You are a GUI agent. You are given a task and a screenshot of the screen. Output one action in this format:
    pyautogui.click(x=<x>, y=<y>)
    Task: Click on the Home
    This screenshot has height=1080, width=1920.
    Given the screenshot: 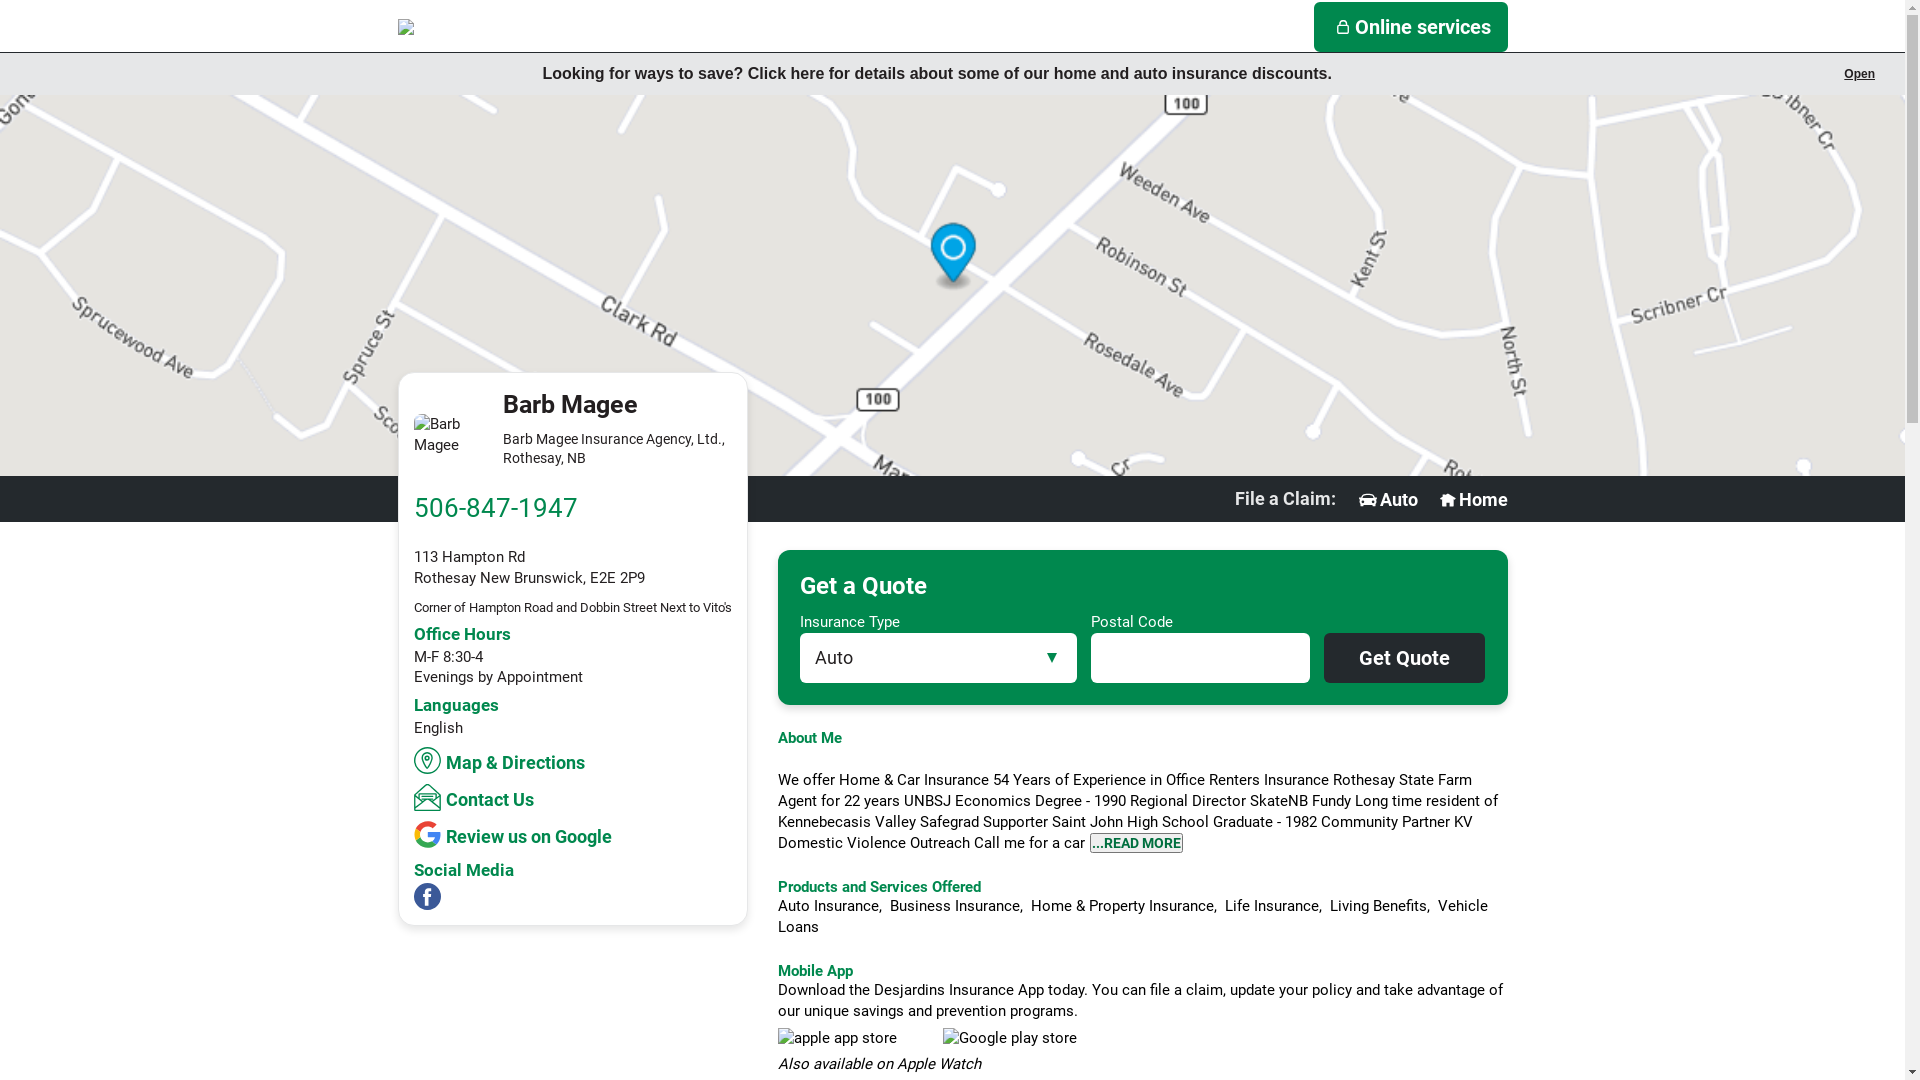 What is the action you would take?
    pyautogui.click(x=1472, y=500)
    